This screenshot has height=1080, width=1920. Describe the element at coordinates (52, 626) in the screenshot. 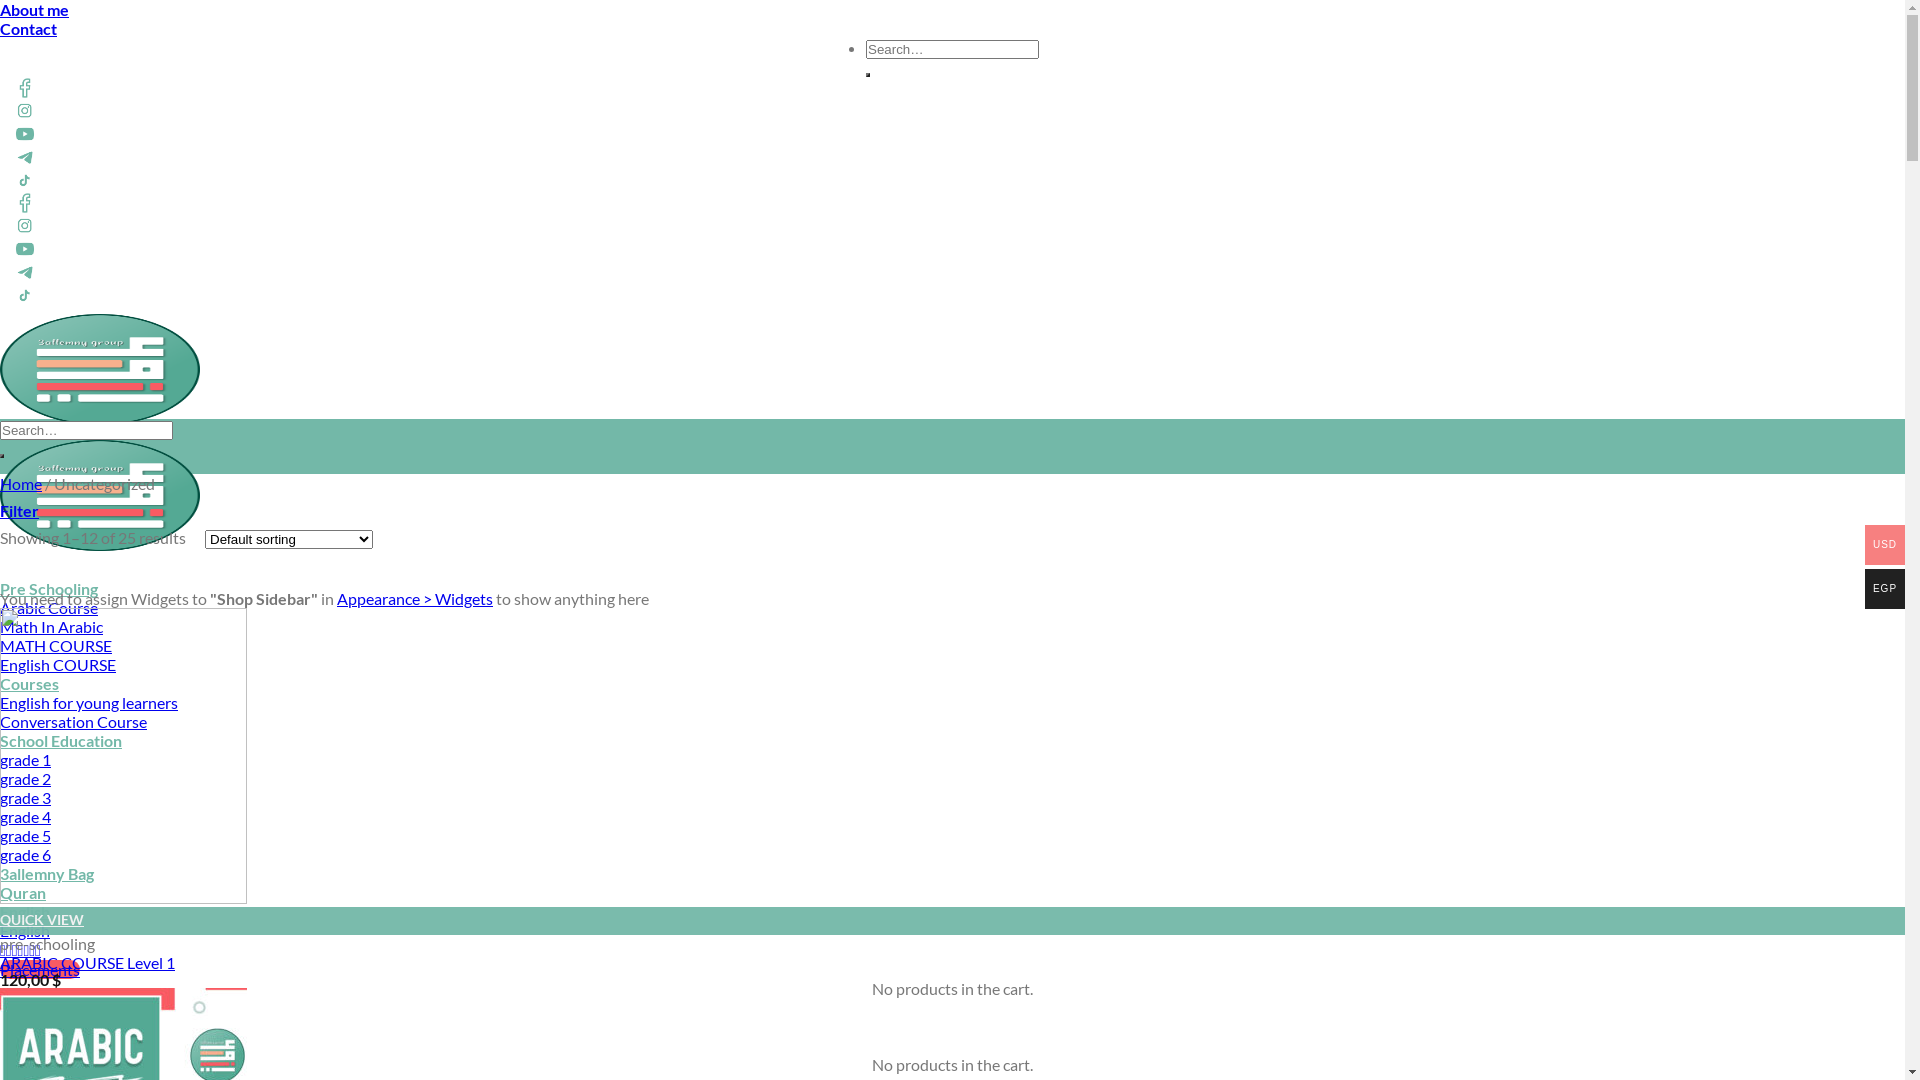

I see `Math In Arabic` at that location.